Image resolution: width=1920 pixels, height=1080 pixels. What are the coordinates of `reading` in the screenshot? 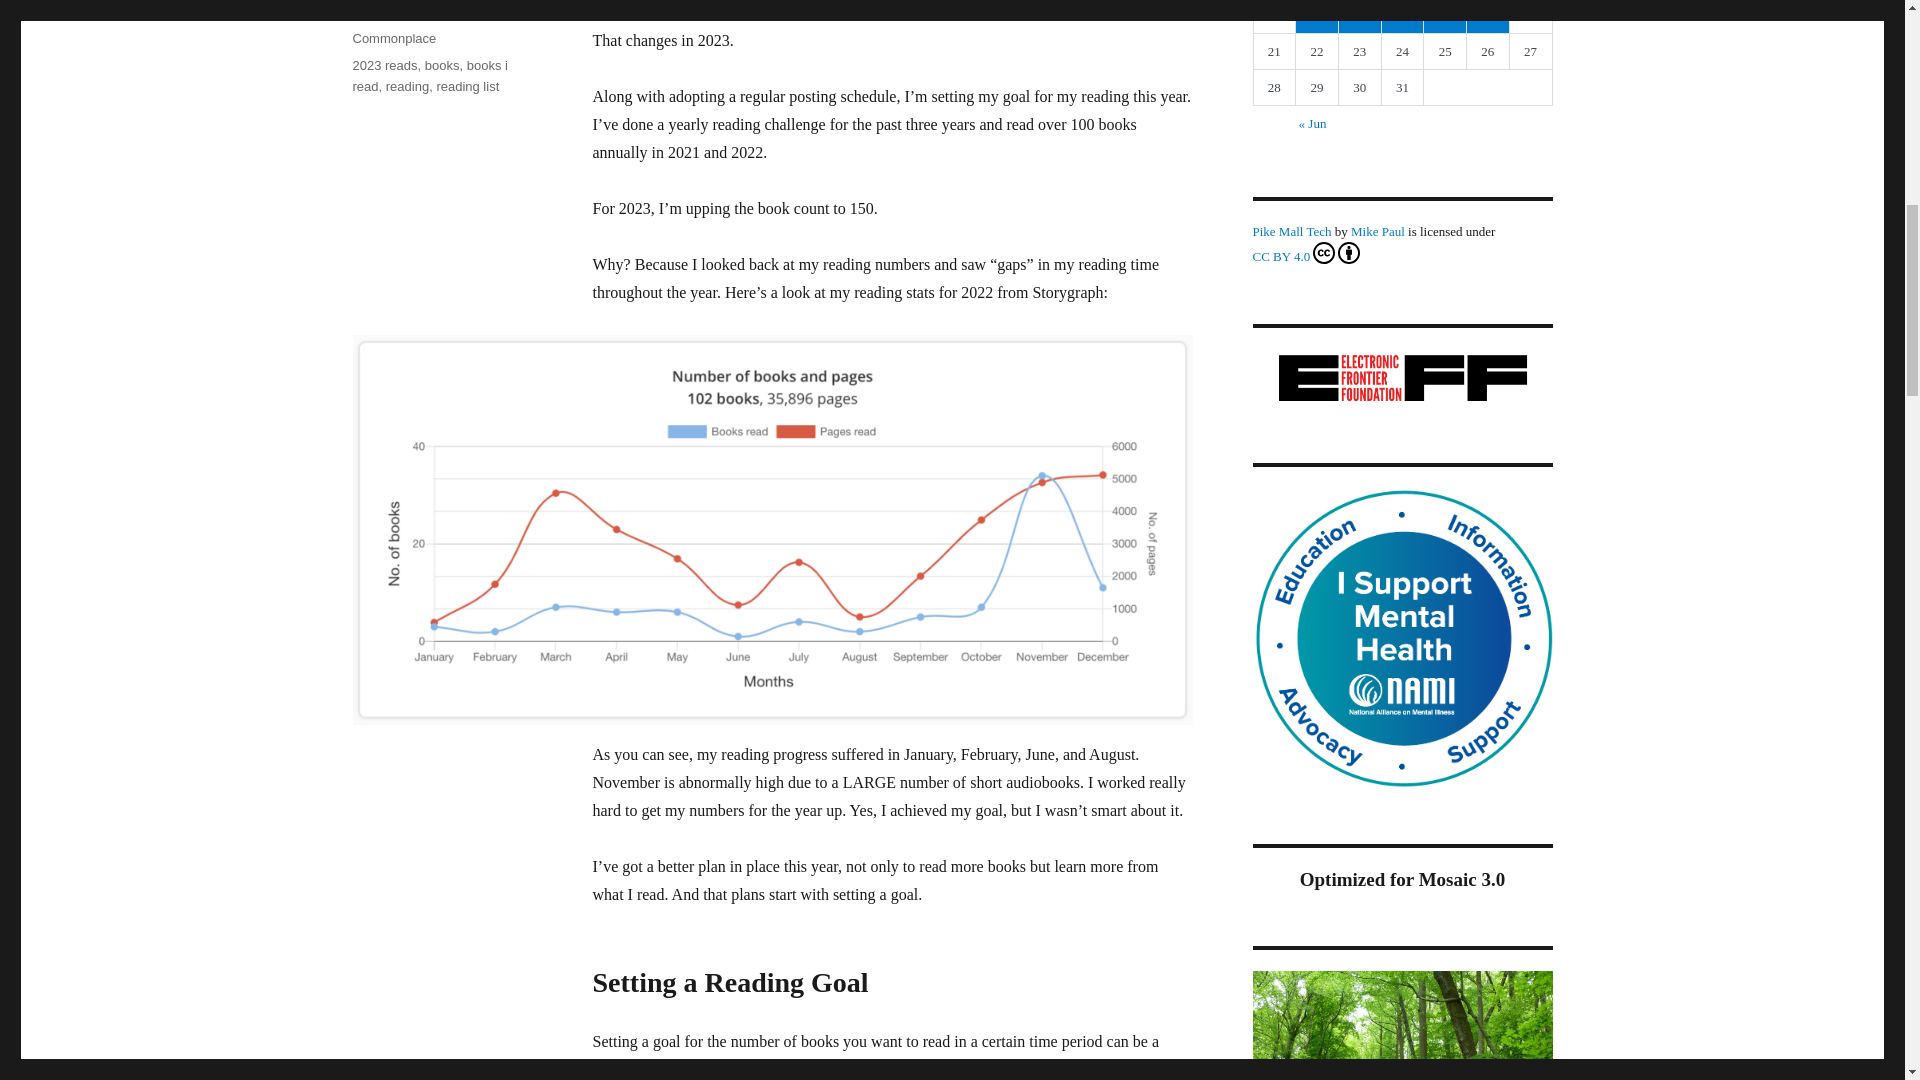 It's located at (406, 86).